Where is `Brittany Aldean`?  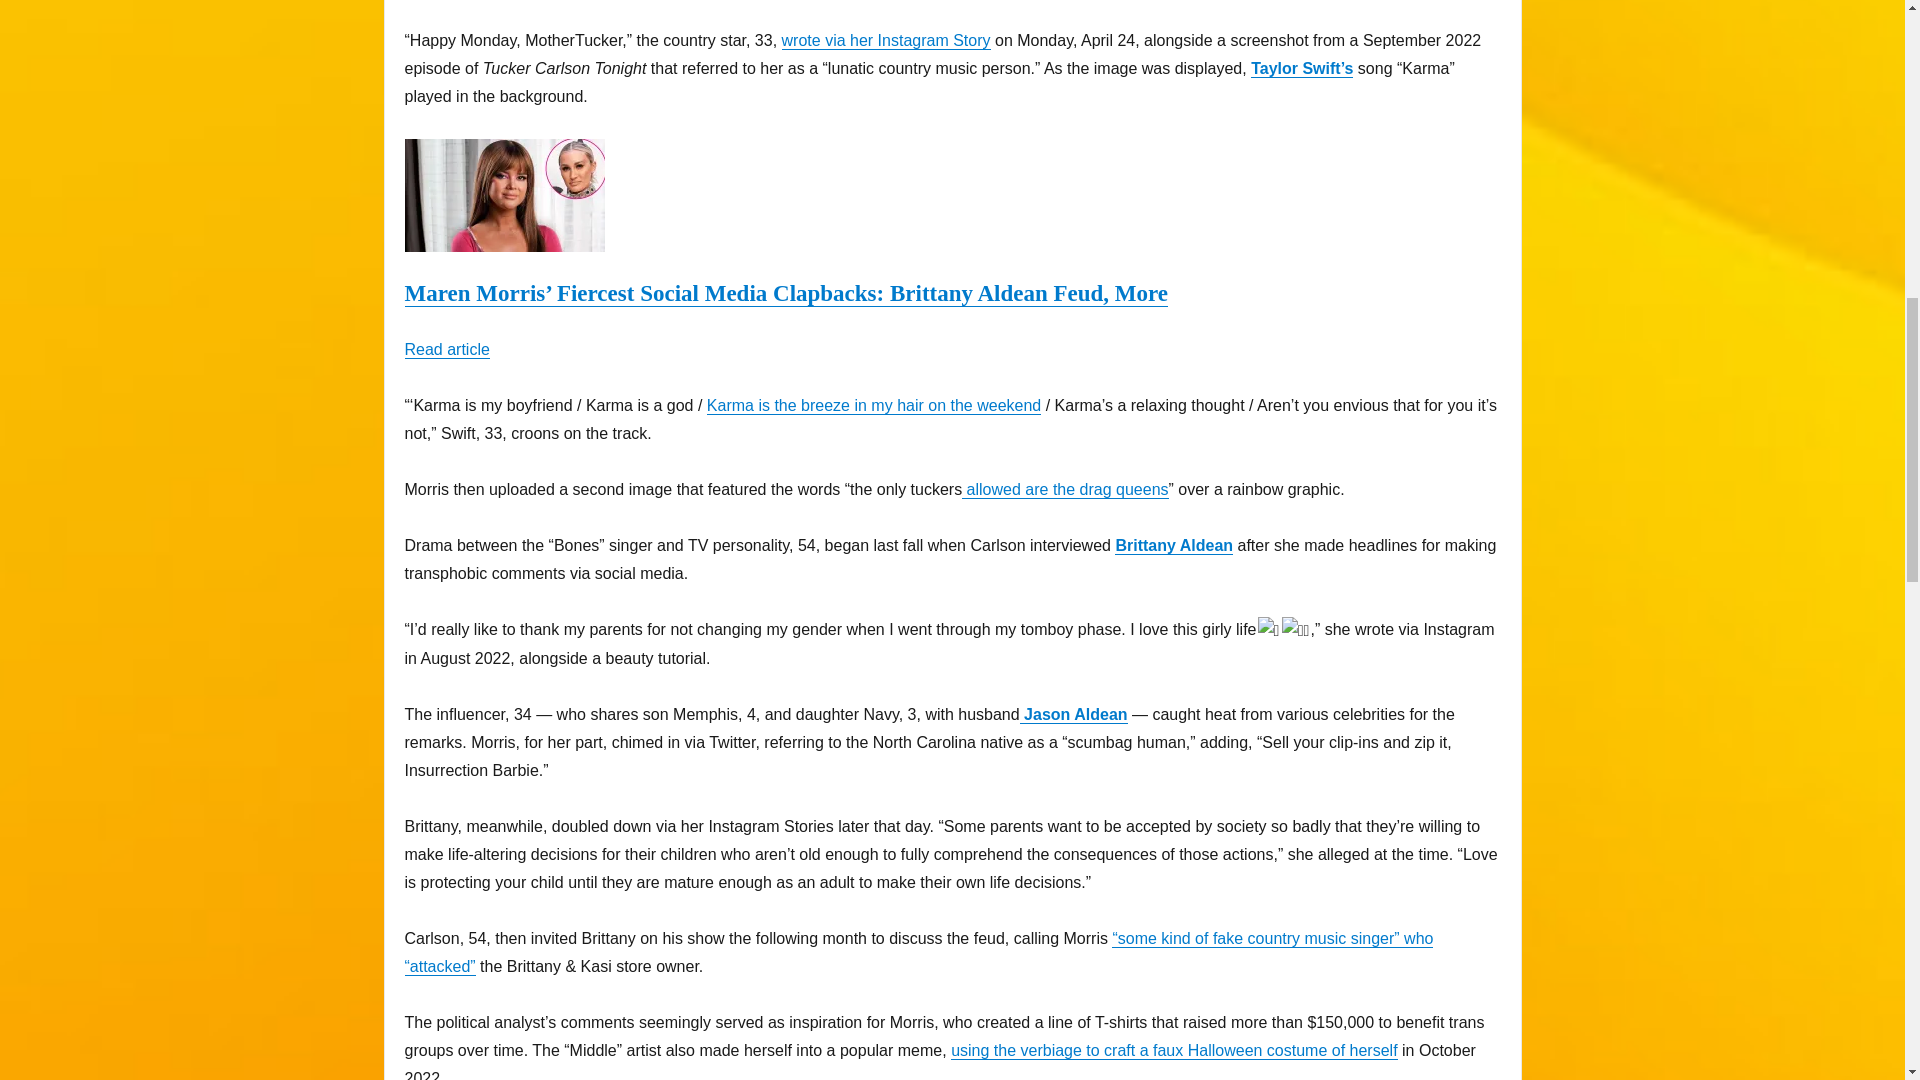
Brittany Aldean is located at coordinates (1174, 545).